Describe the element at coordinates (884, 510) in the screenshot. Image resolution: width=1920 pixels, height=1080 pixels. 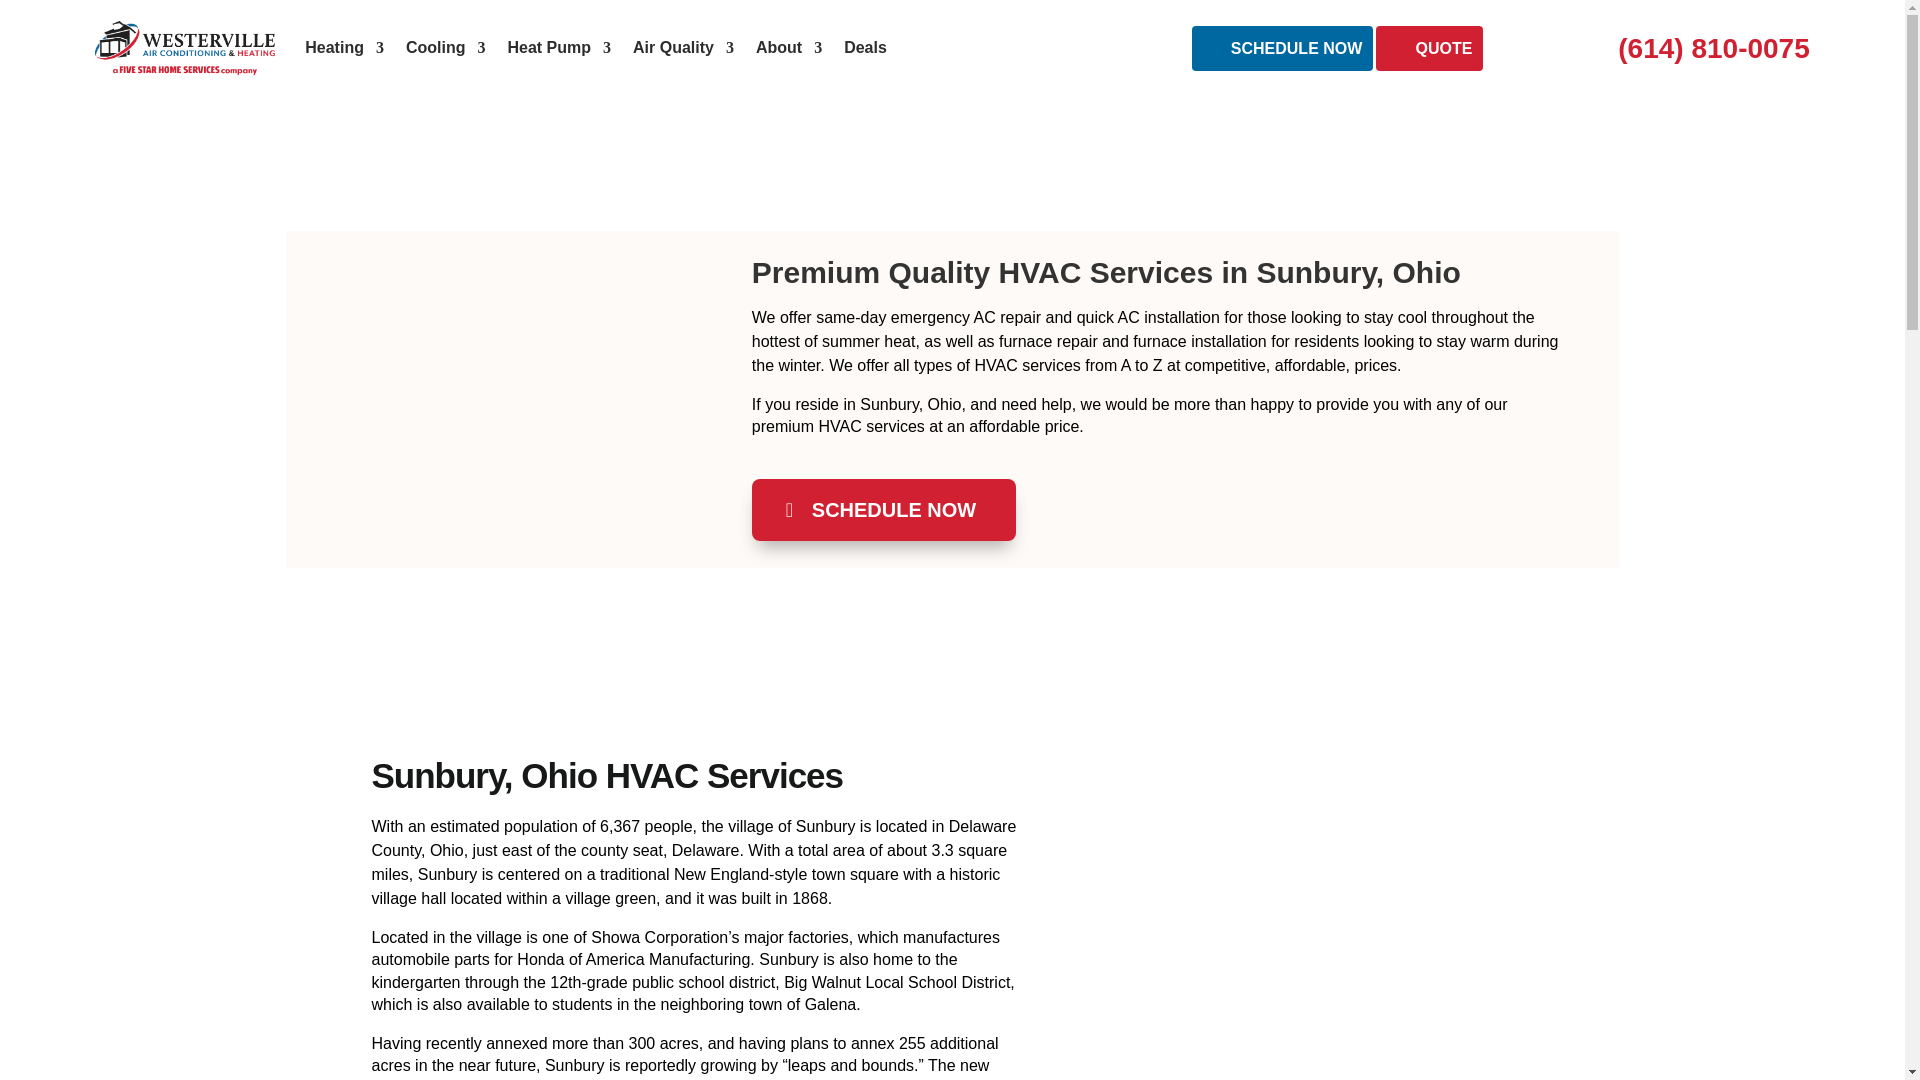
I see `SCHEDULE NOW` at that location.